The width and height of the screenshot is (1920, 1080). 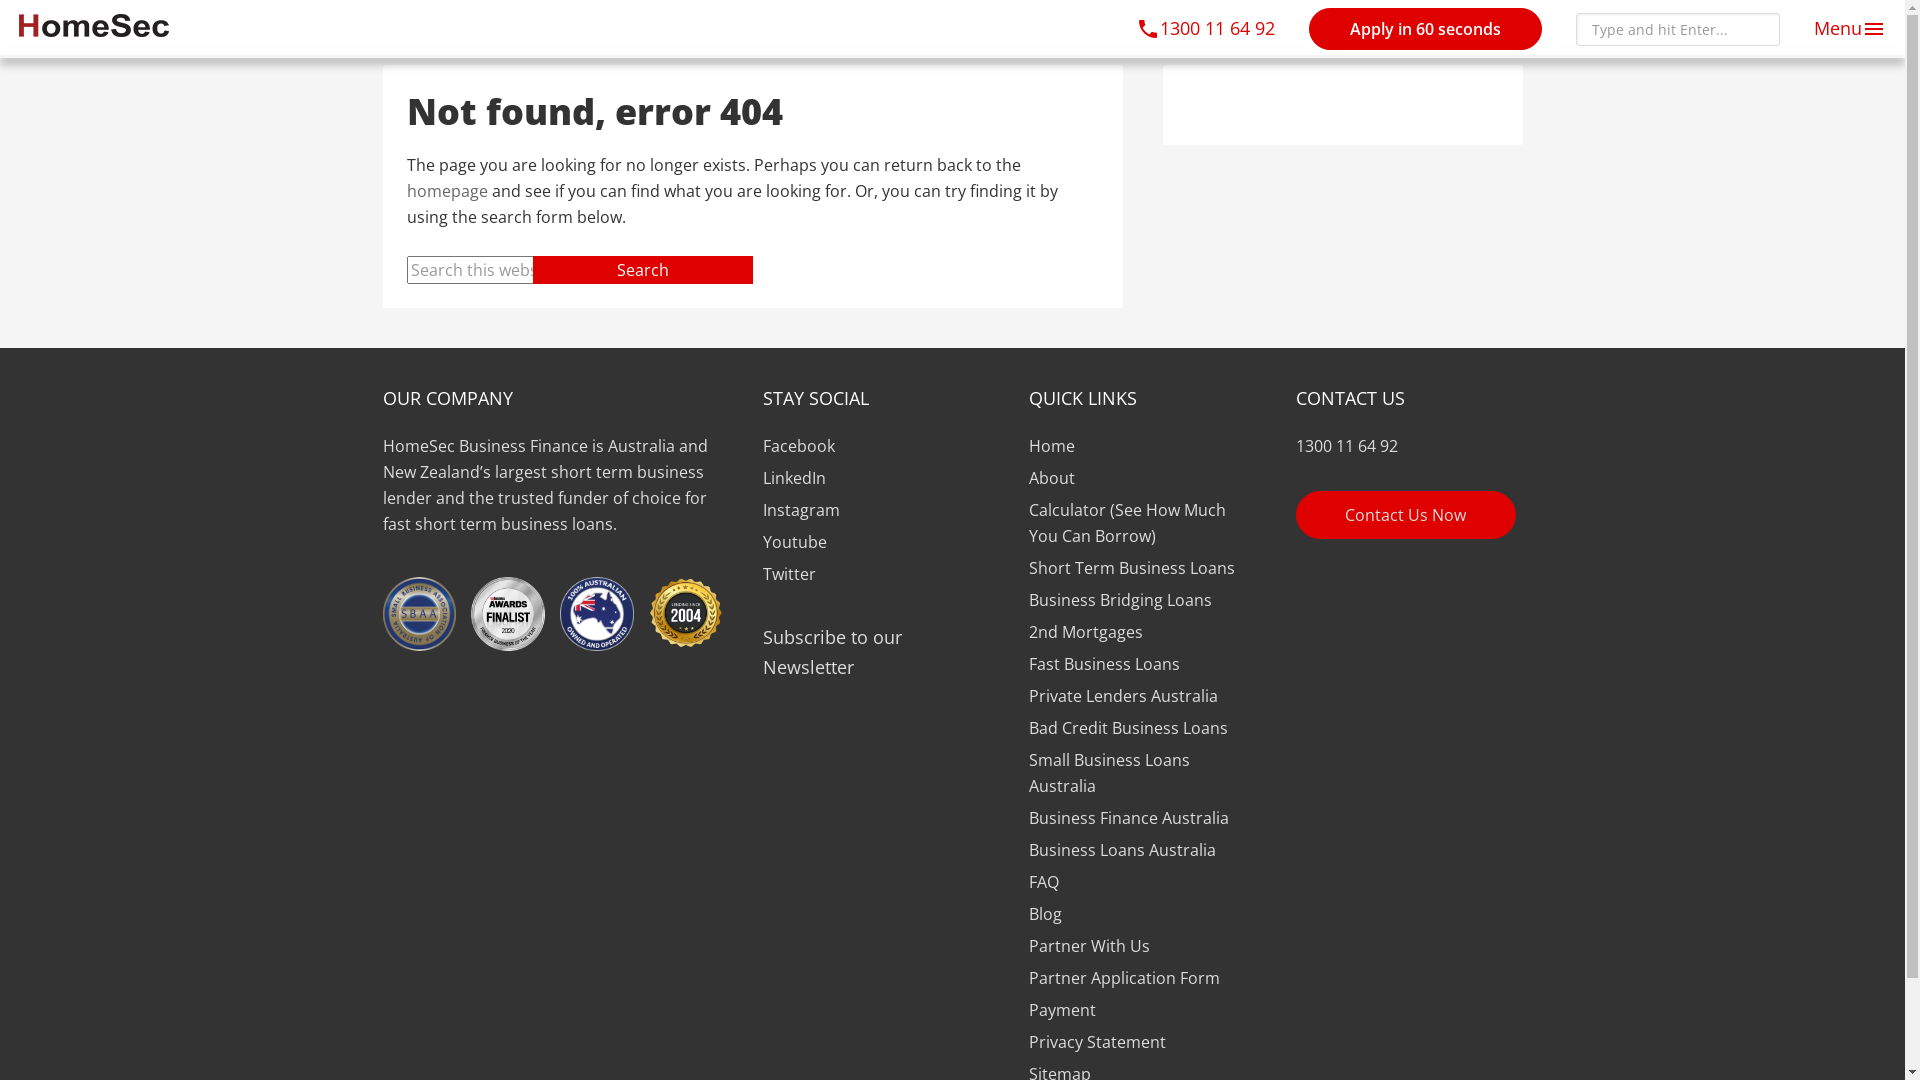 What do you see at coordinates (794, 478) in the screenshot?
I see `LinkedIn` at bounding box center [794, 478].